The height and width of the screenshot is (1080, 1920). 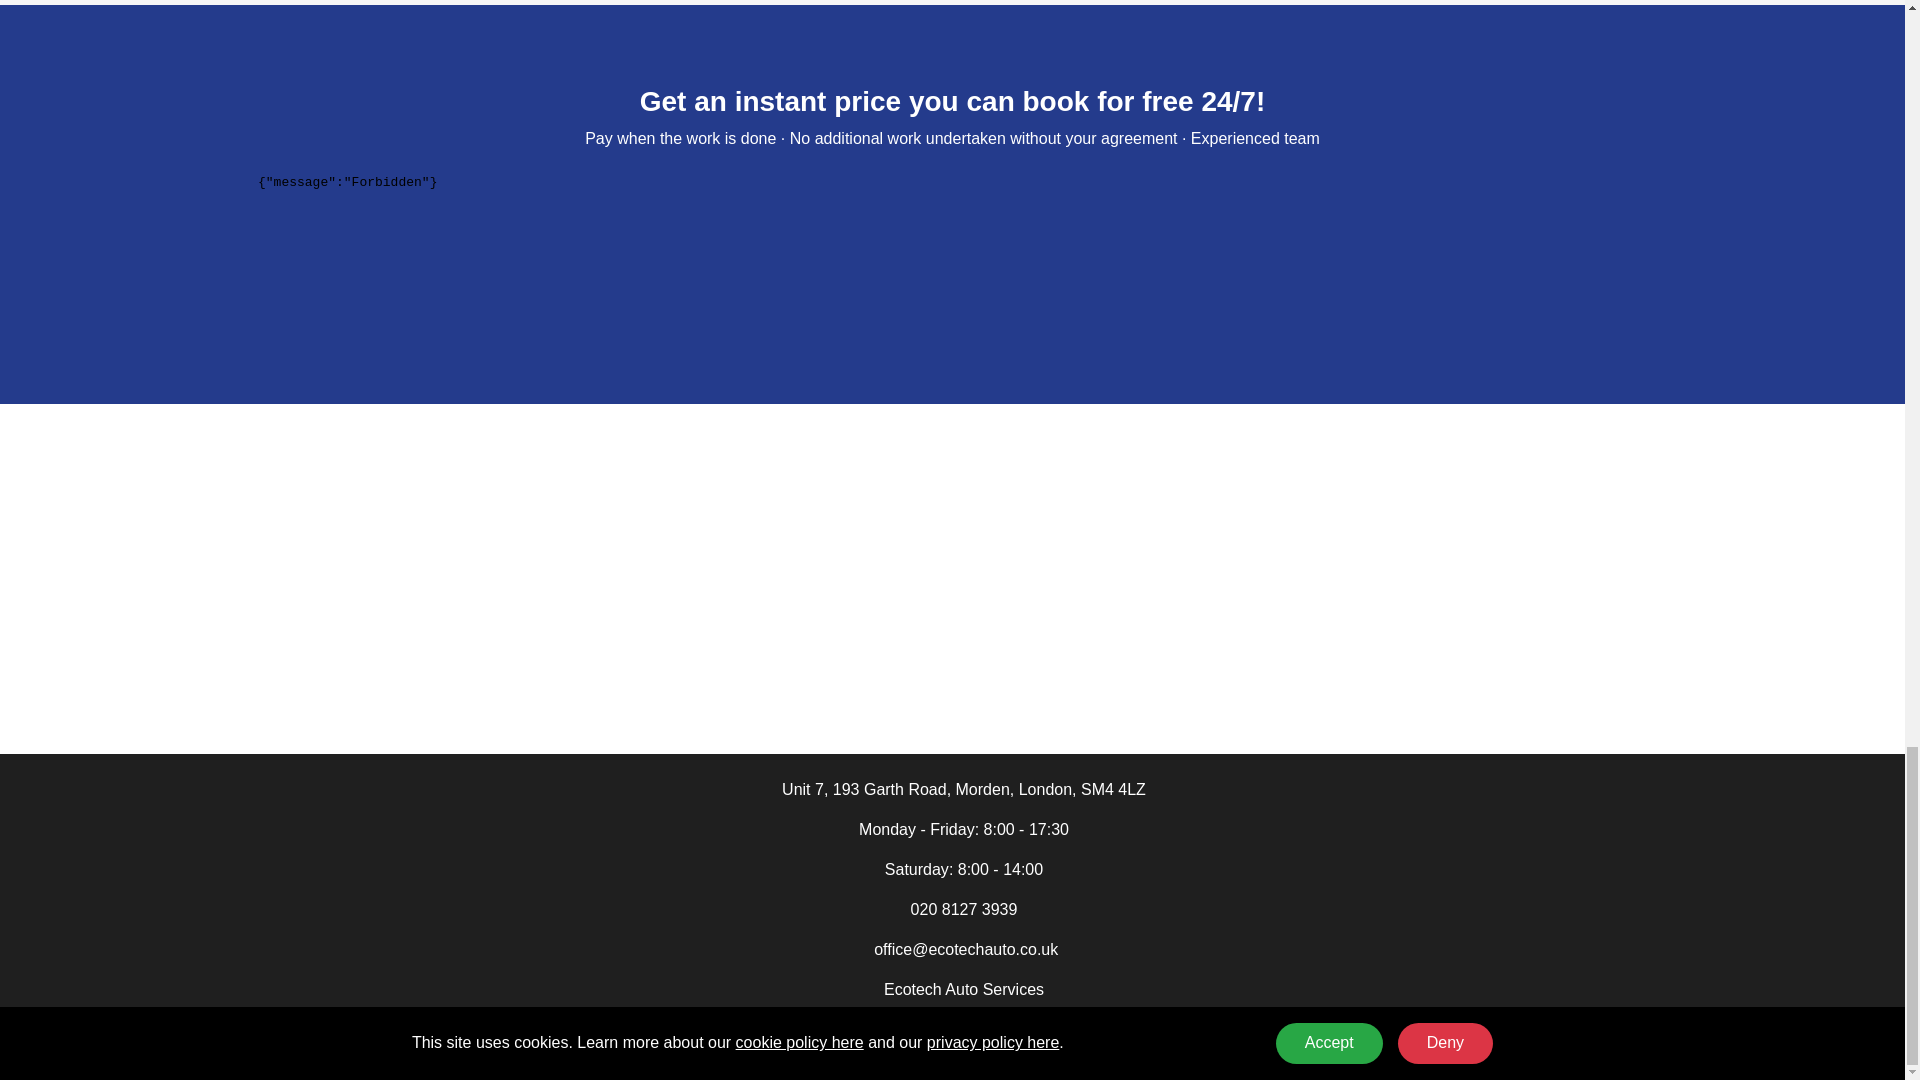 What do you see at coordinates (952, 242) in the screenshot?
I see `Booking Widget` at bounding box center [952, 242].